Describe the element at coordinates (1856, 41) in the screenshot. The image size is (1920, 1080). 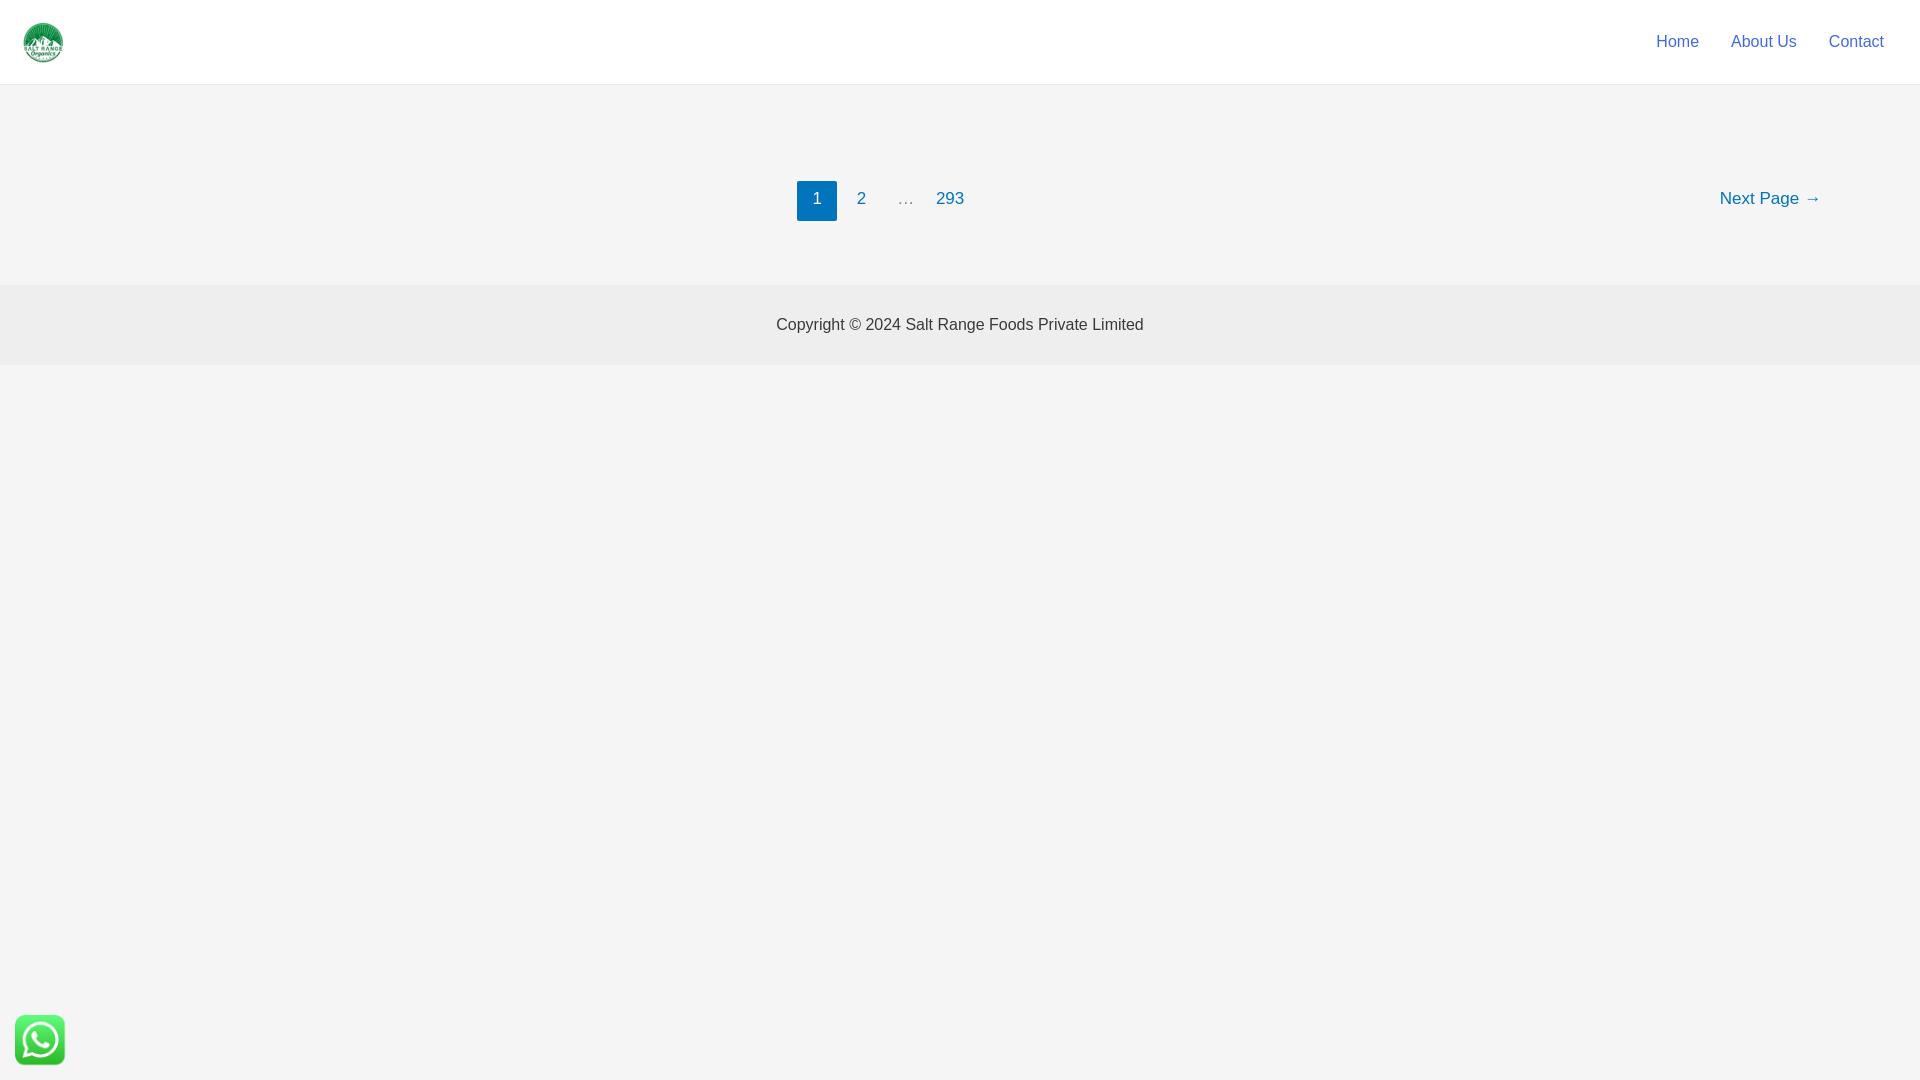
I see `Contact` at that location.